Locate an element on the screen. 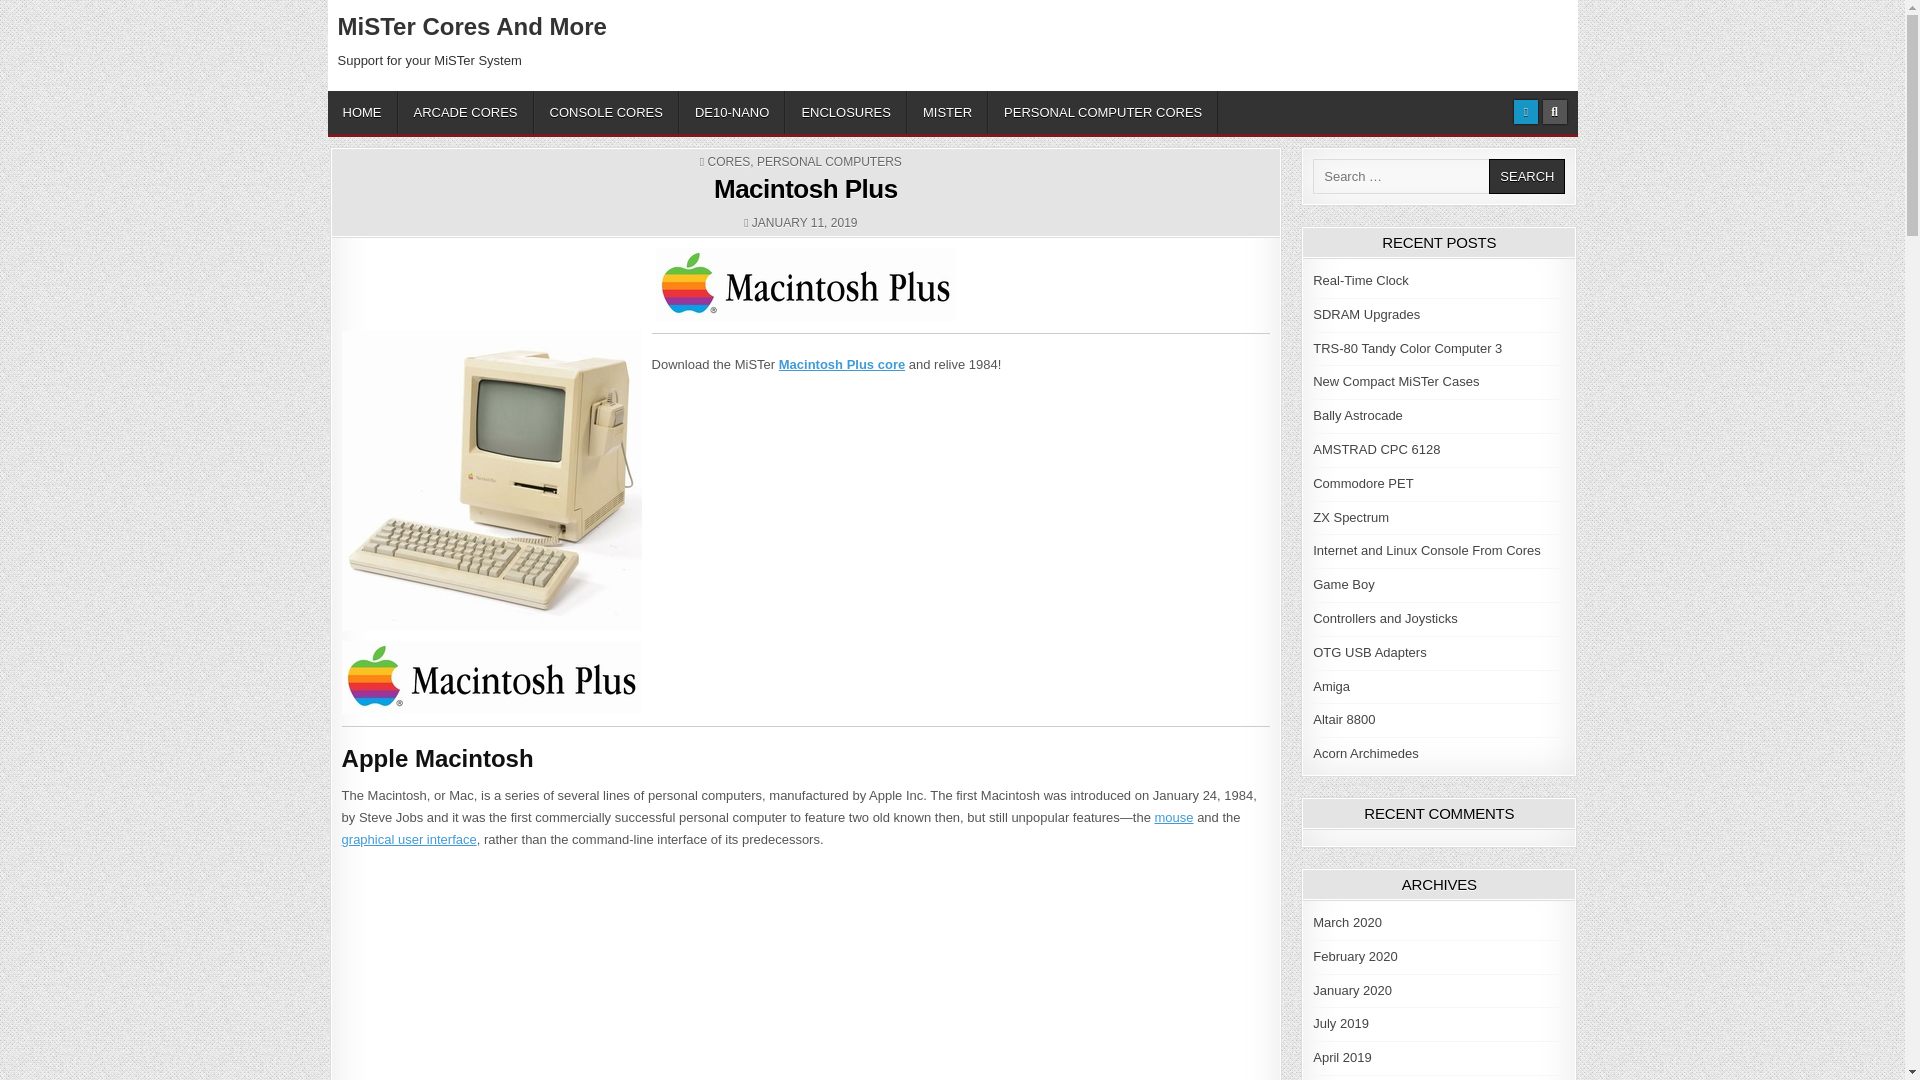  MISTER is located at coordinates (947, 112).